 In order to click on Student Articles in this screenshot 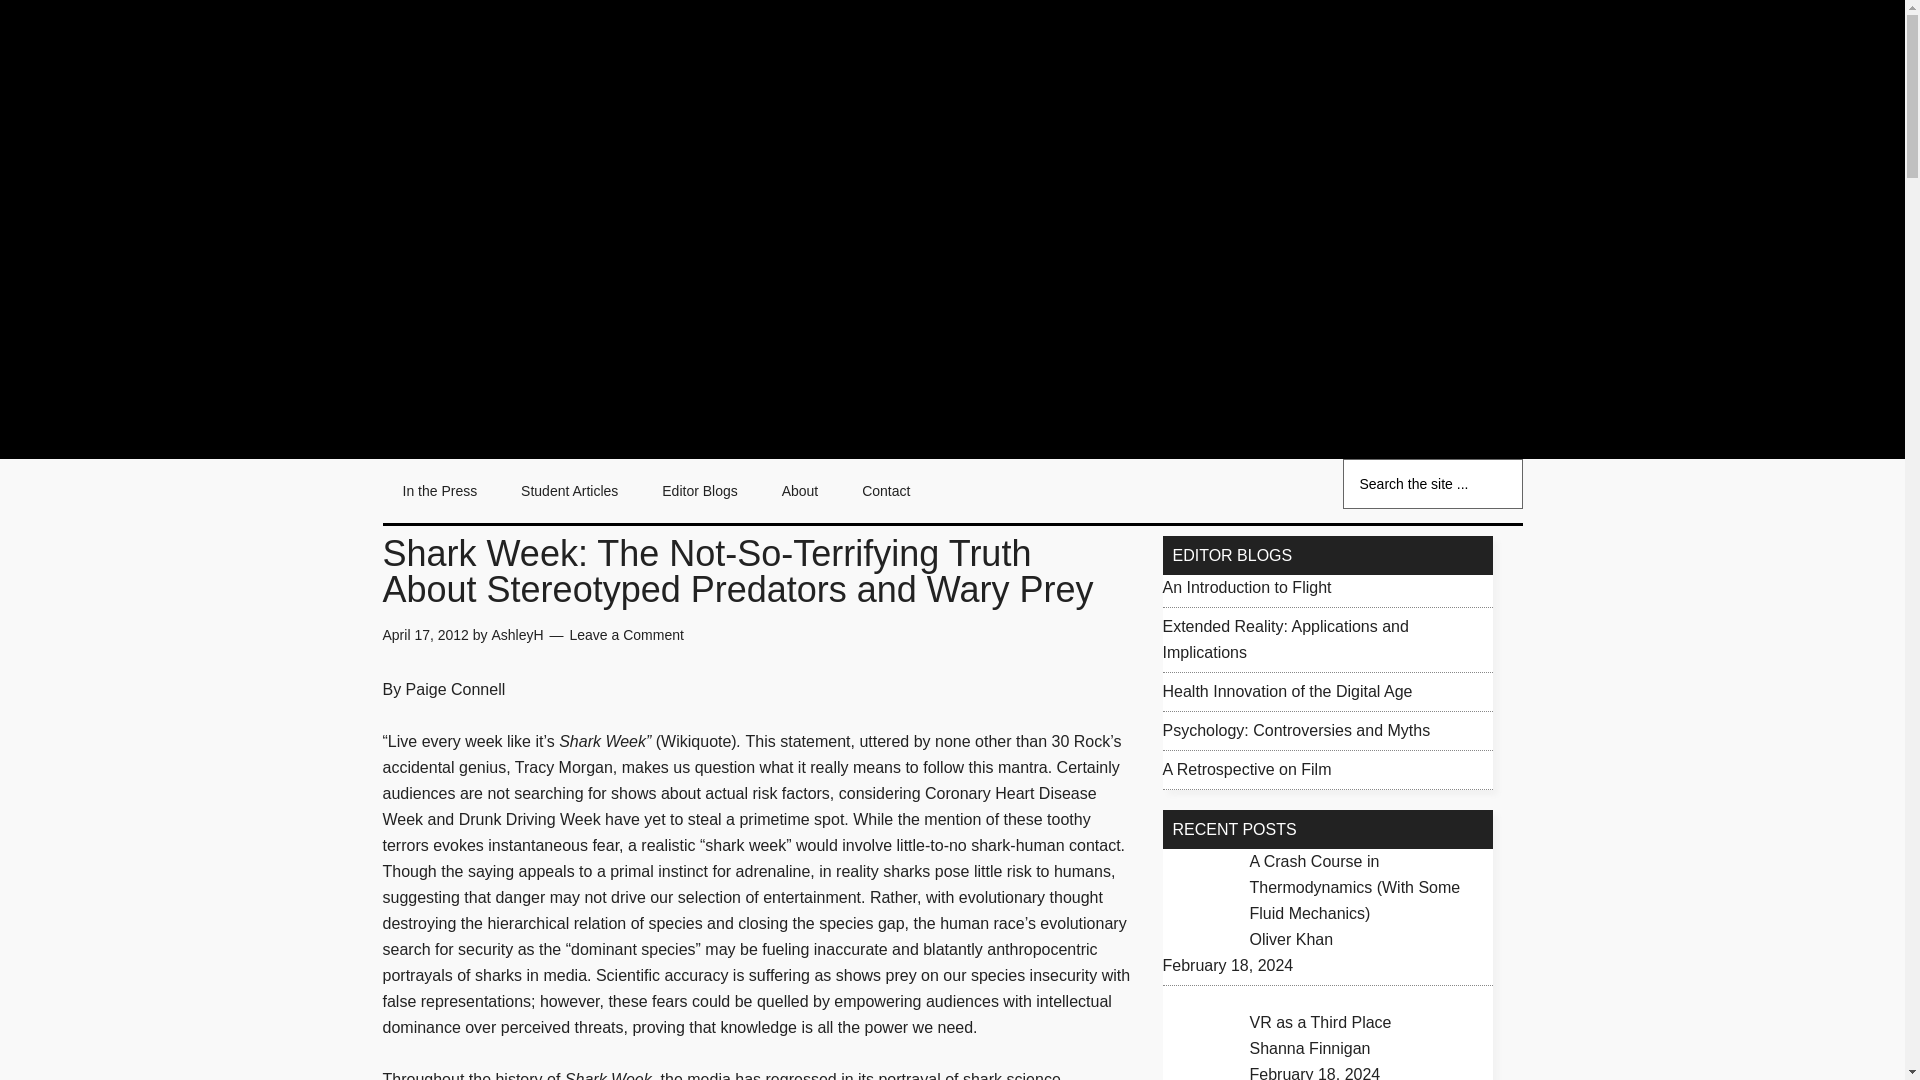, I will do `click(569, 490)`.